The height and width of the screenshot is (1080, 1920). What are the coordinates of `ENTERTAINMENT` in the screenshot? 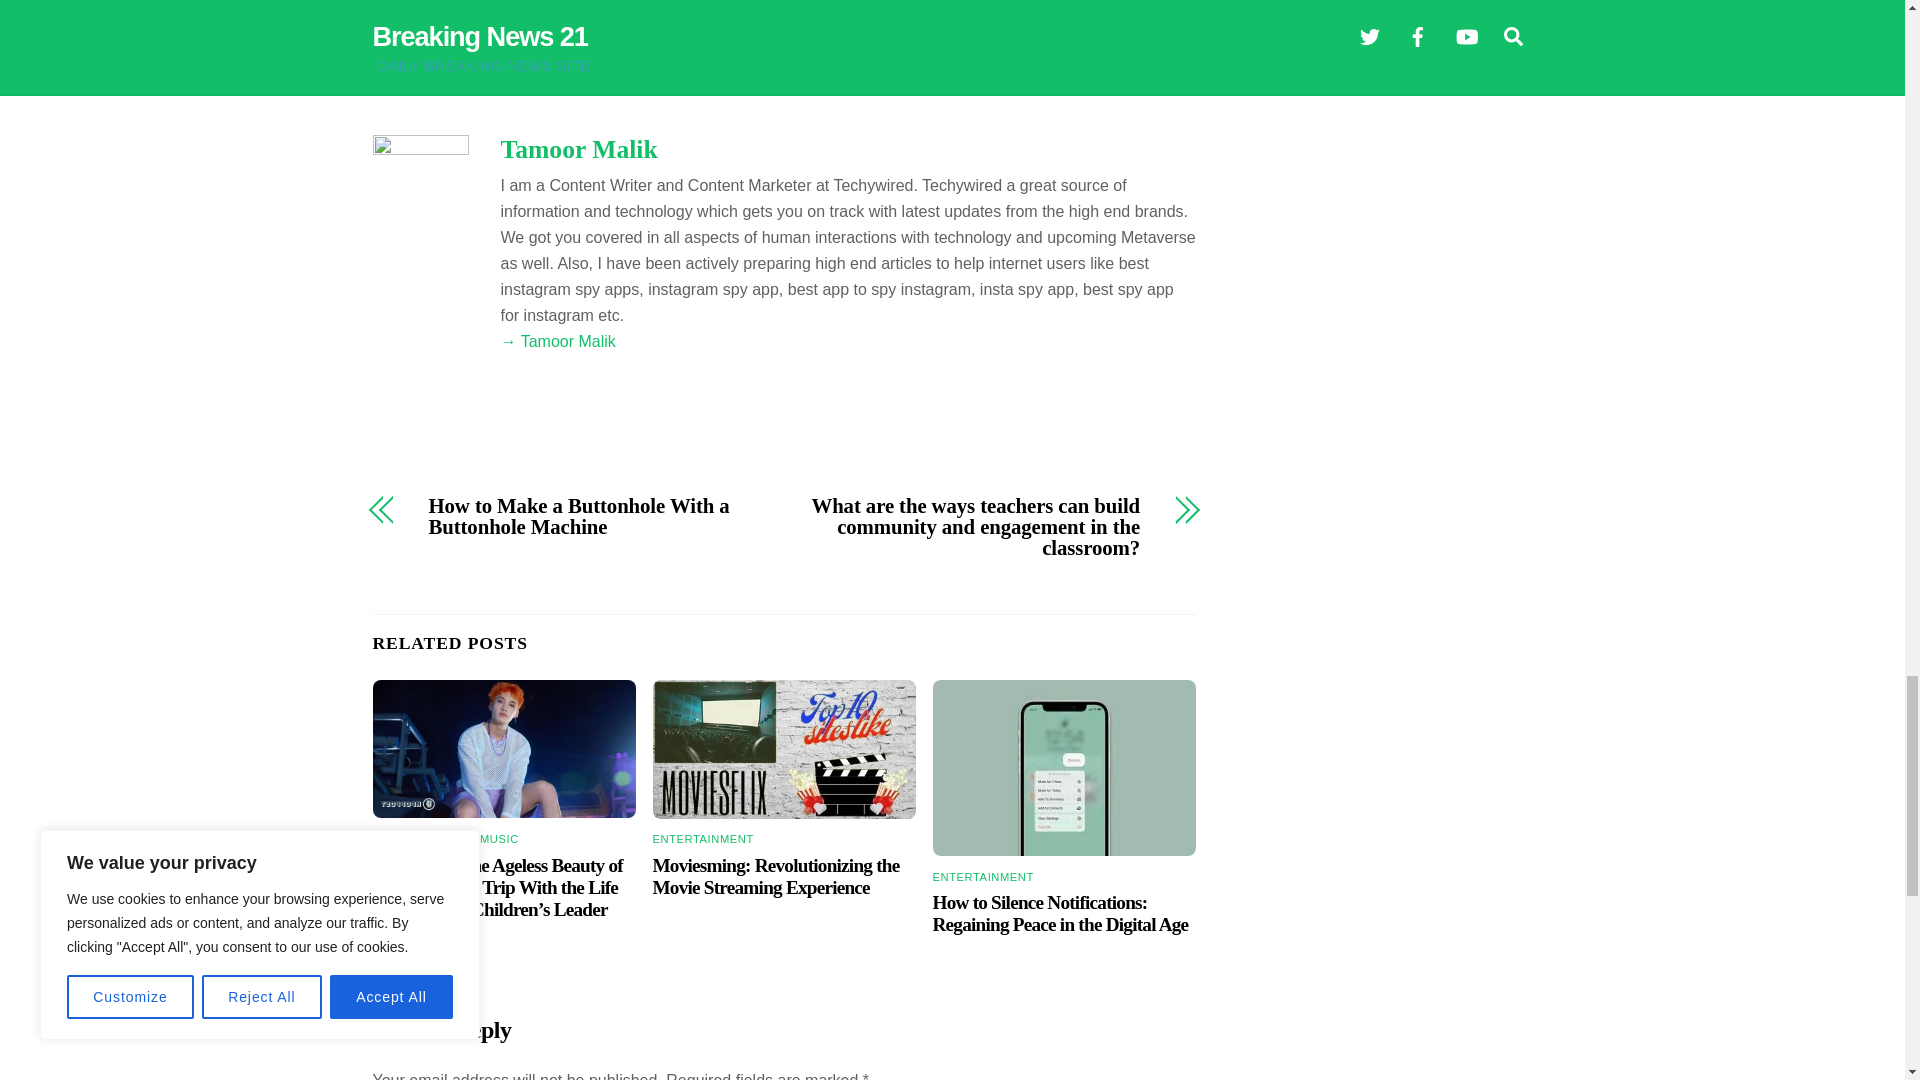 It's located at (422, 838).